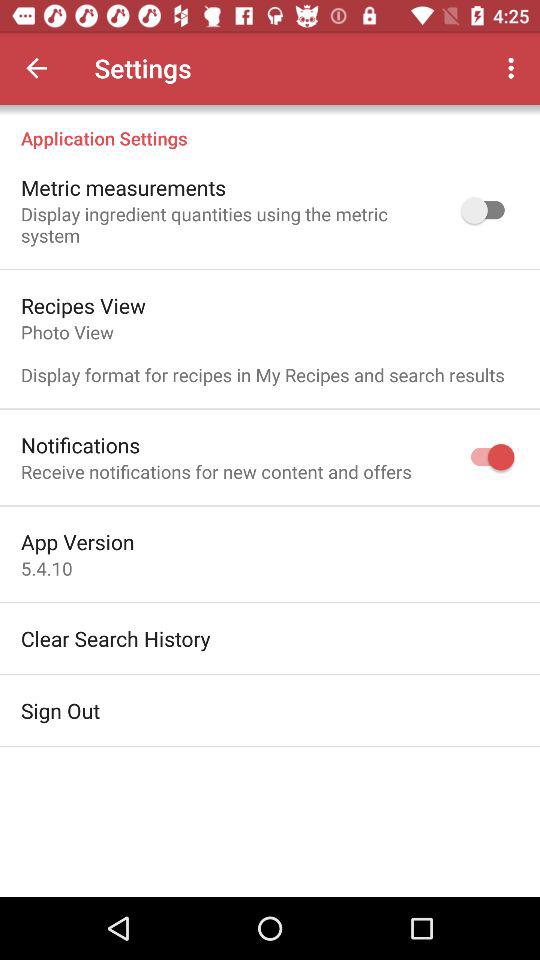 This screenshot has height=960, width=540. Describe the element at coordinates (36, 68) in the screenshot. I see `turn on icon next to settings icon` at that location.